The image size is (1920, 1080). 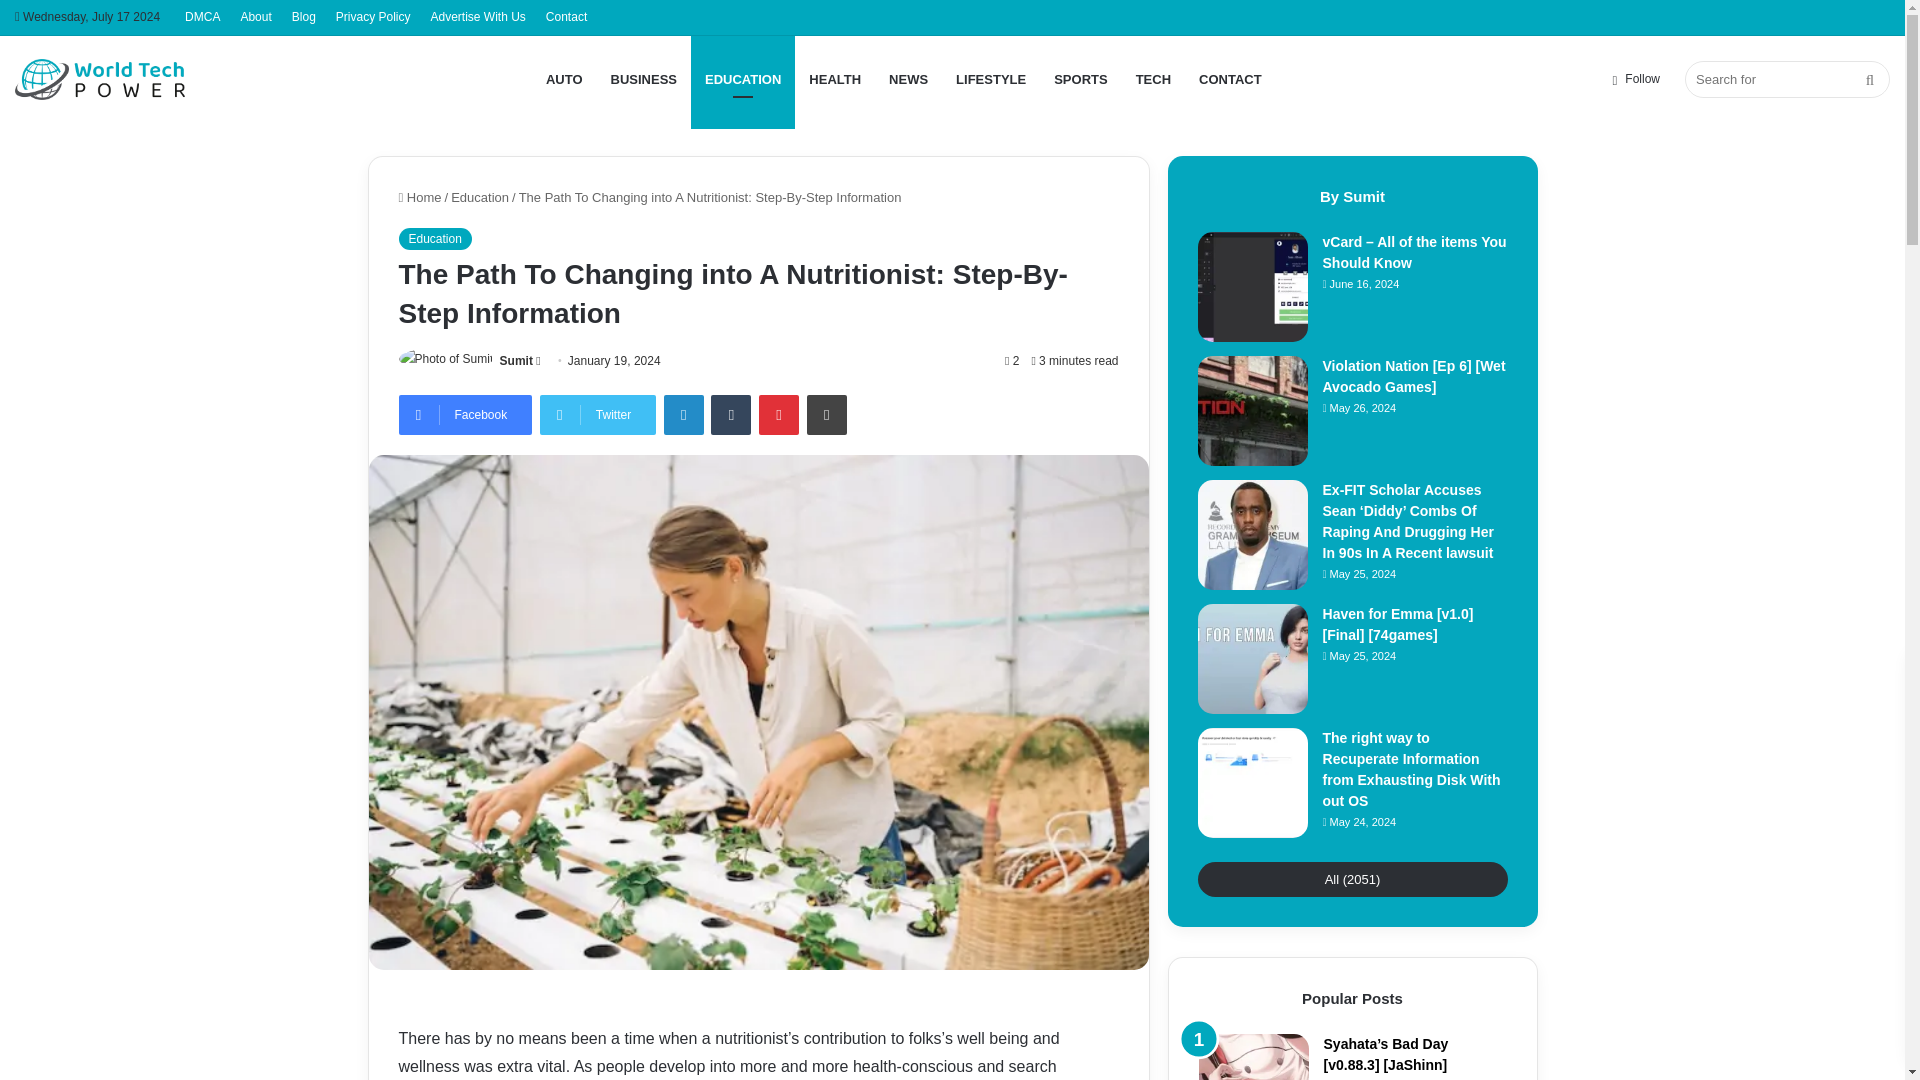 I want to click on Facebook, so click(x=464, y=415).